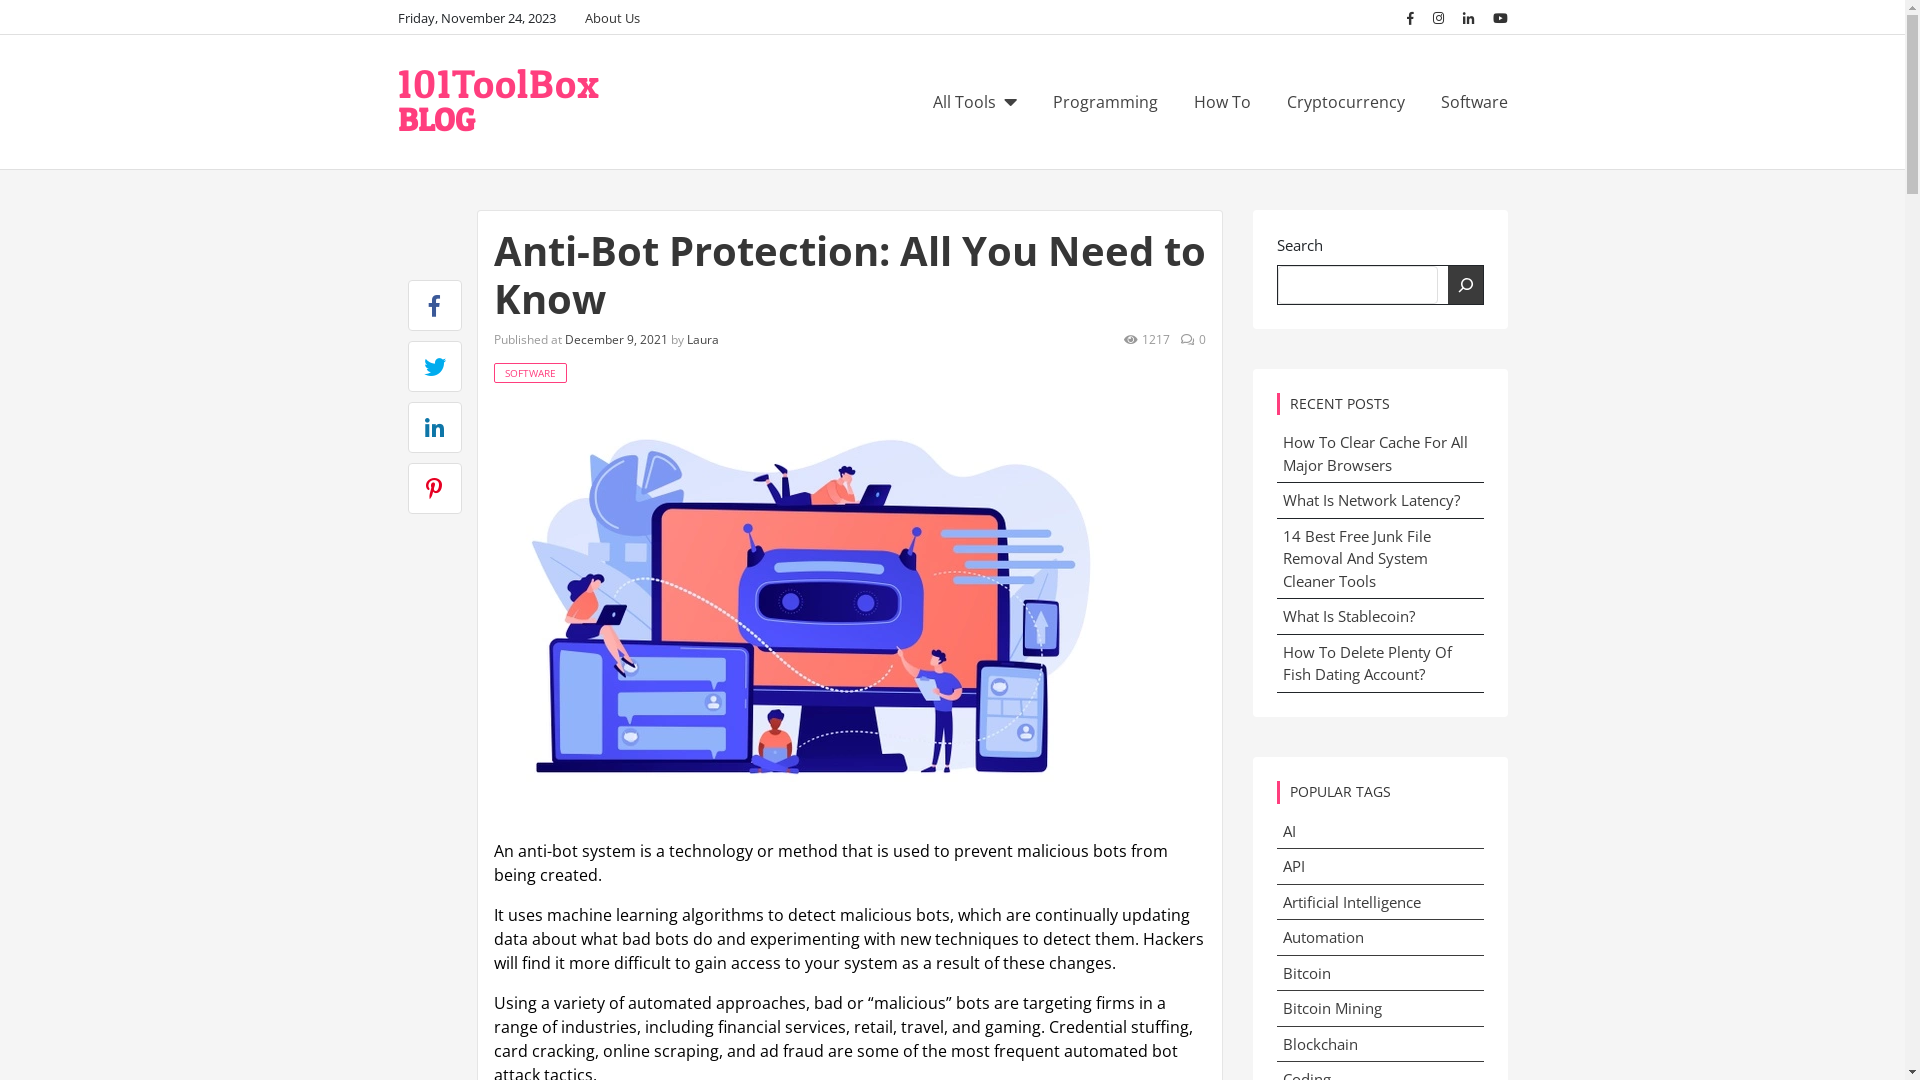  I want to click on 101ToolBox
BLOG, so click(499, 102).